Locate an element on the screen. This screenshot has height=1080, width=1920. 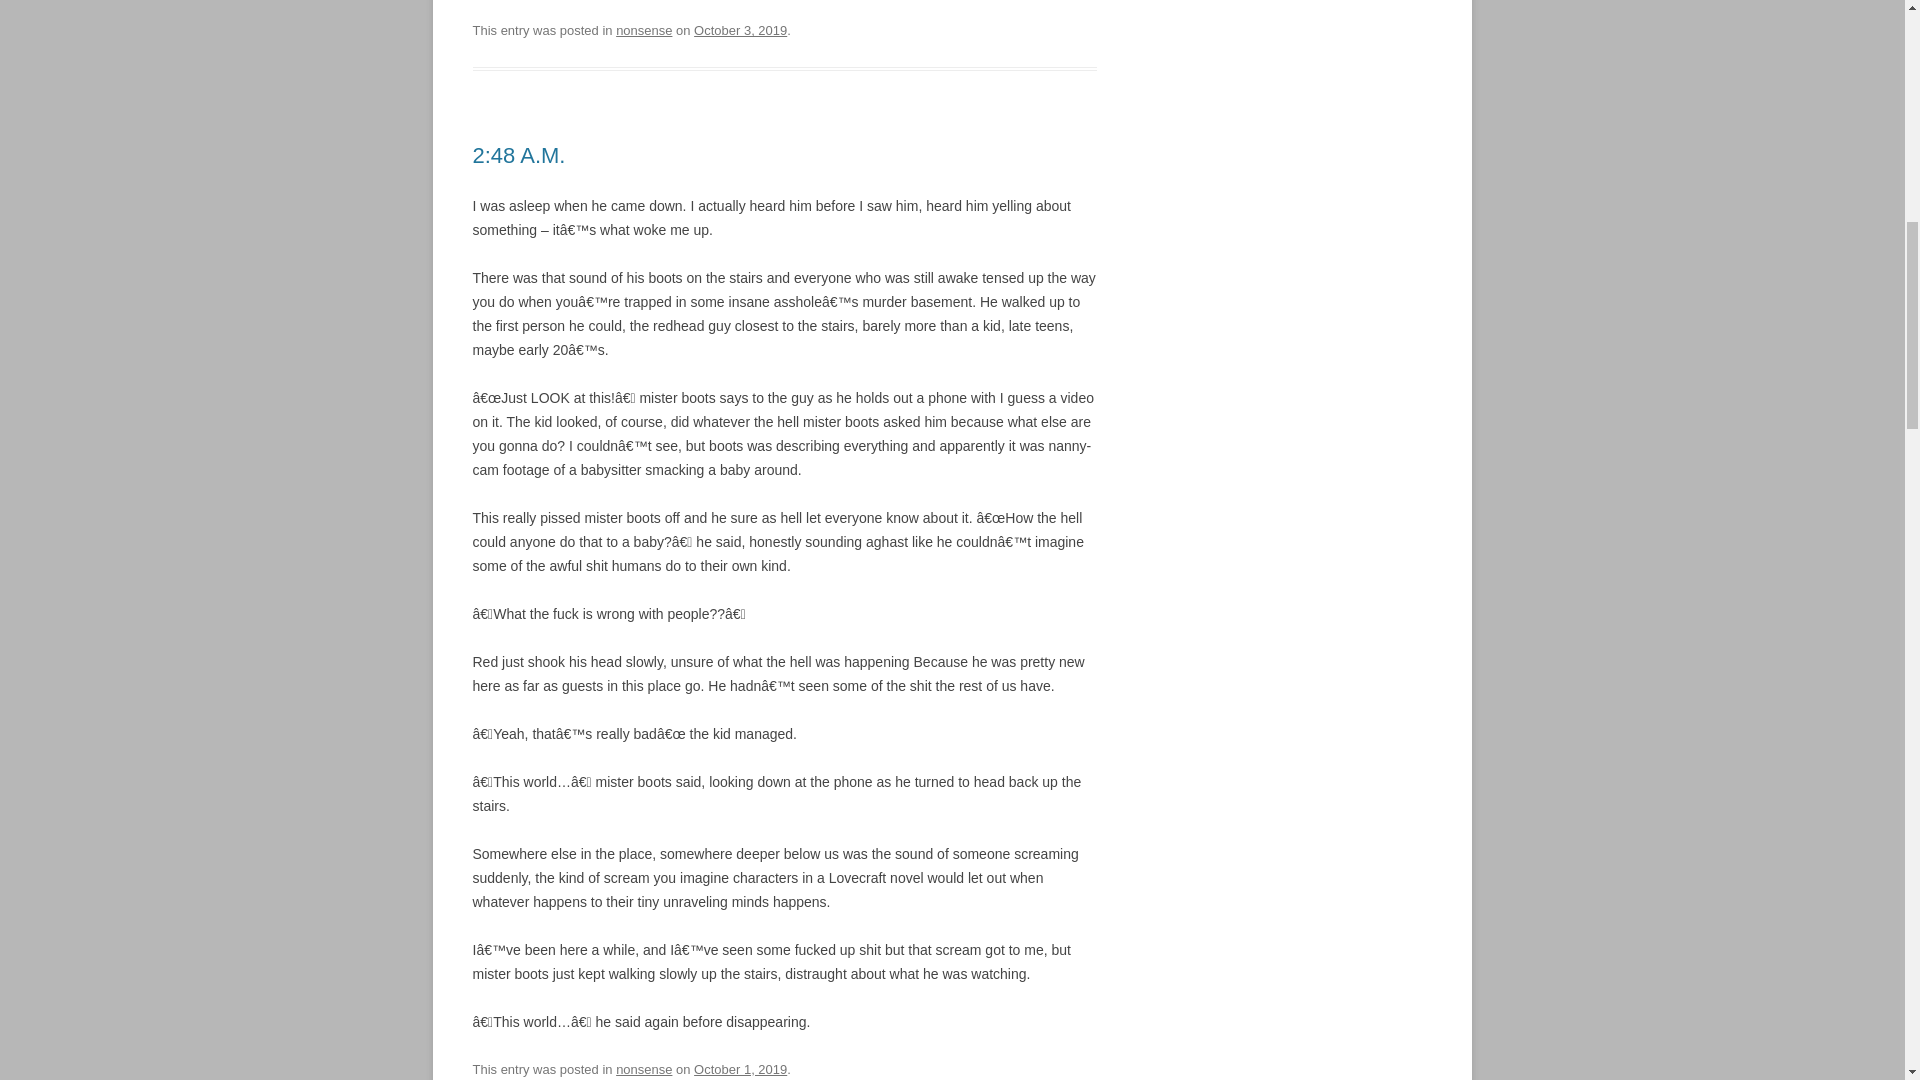
3:42 am is located at coordinates (740, 30).